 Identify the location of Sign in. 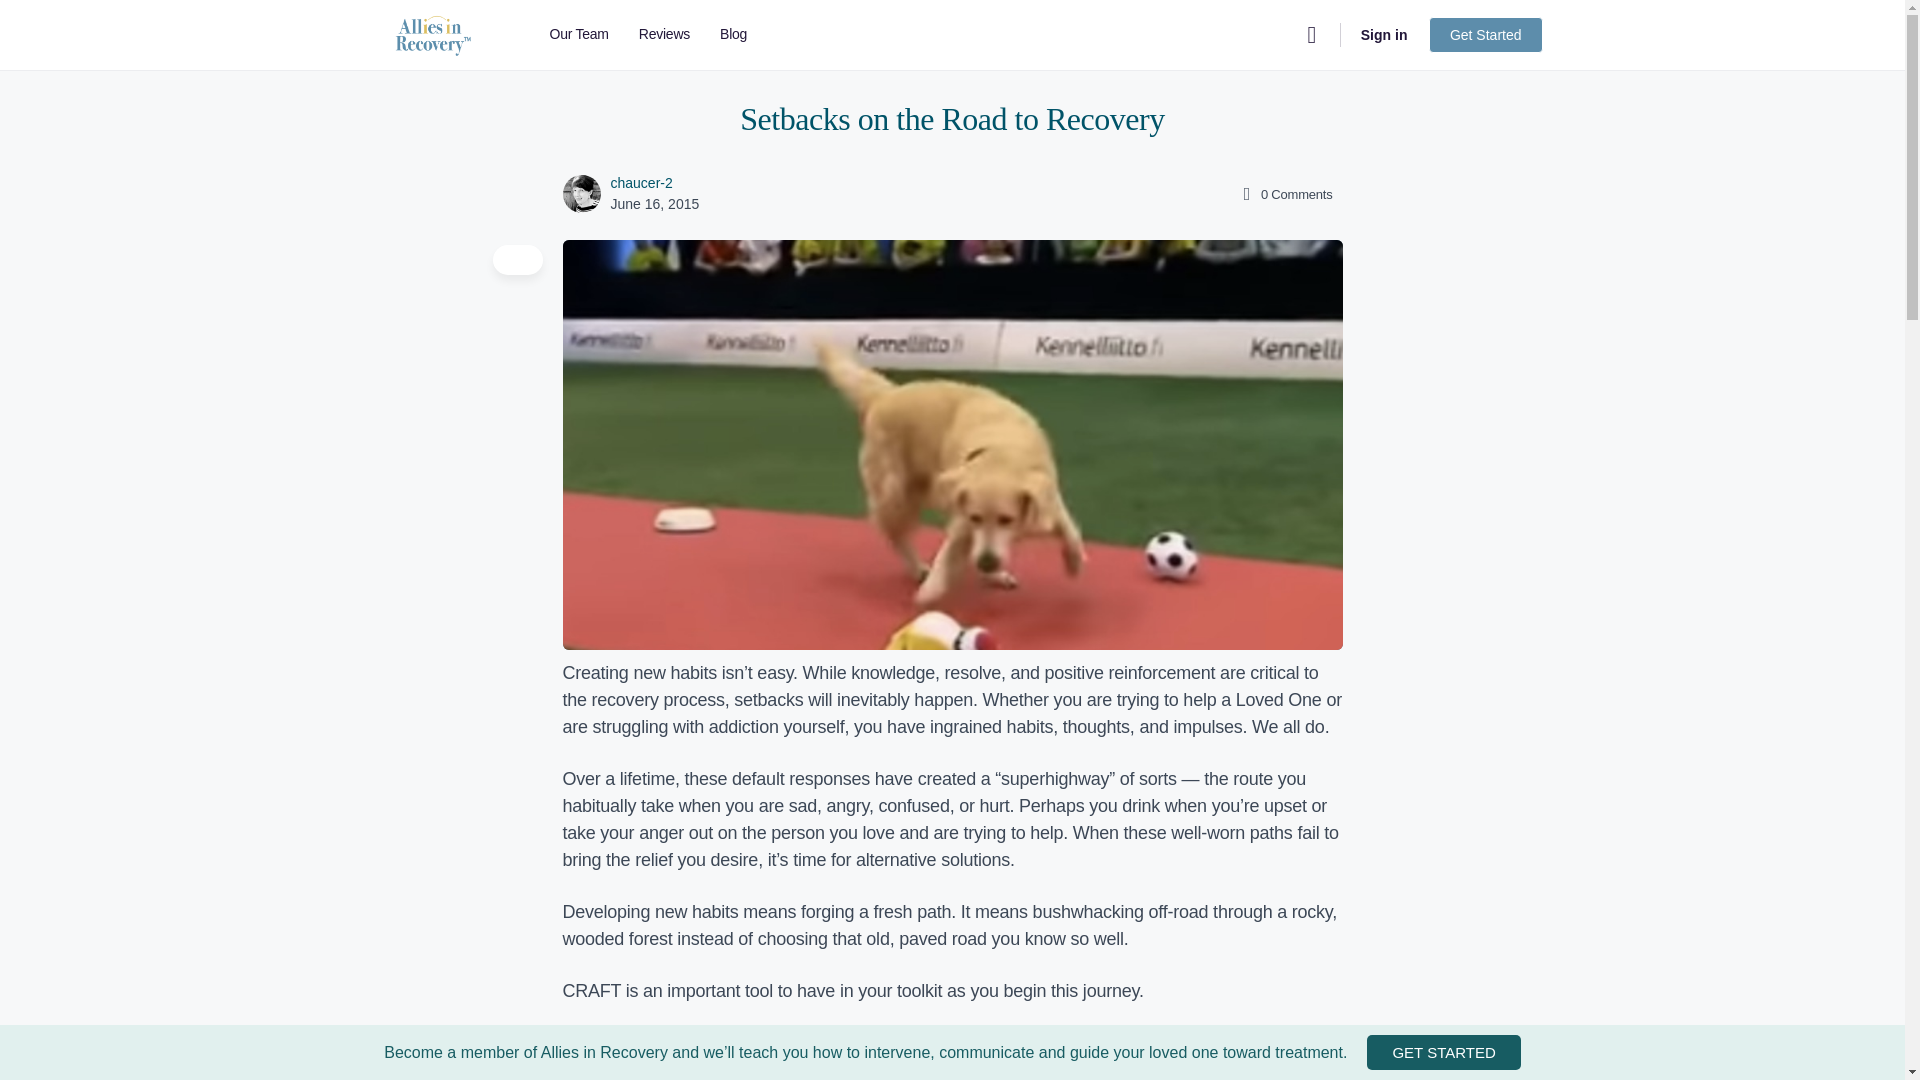
(1384, 34).